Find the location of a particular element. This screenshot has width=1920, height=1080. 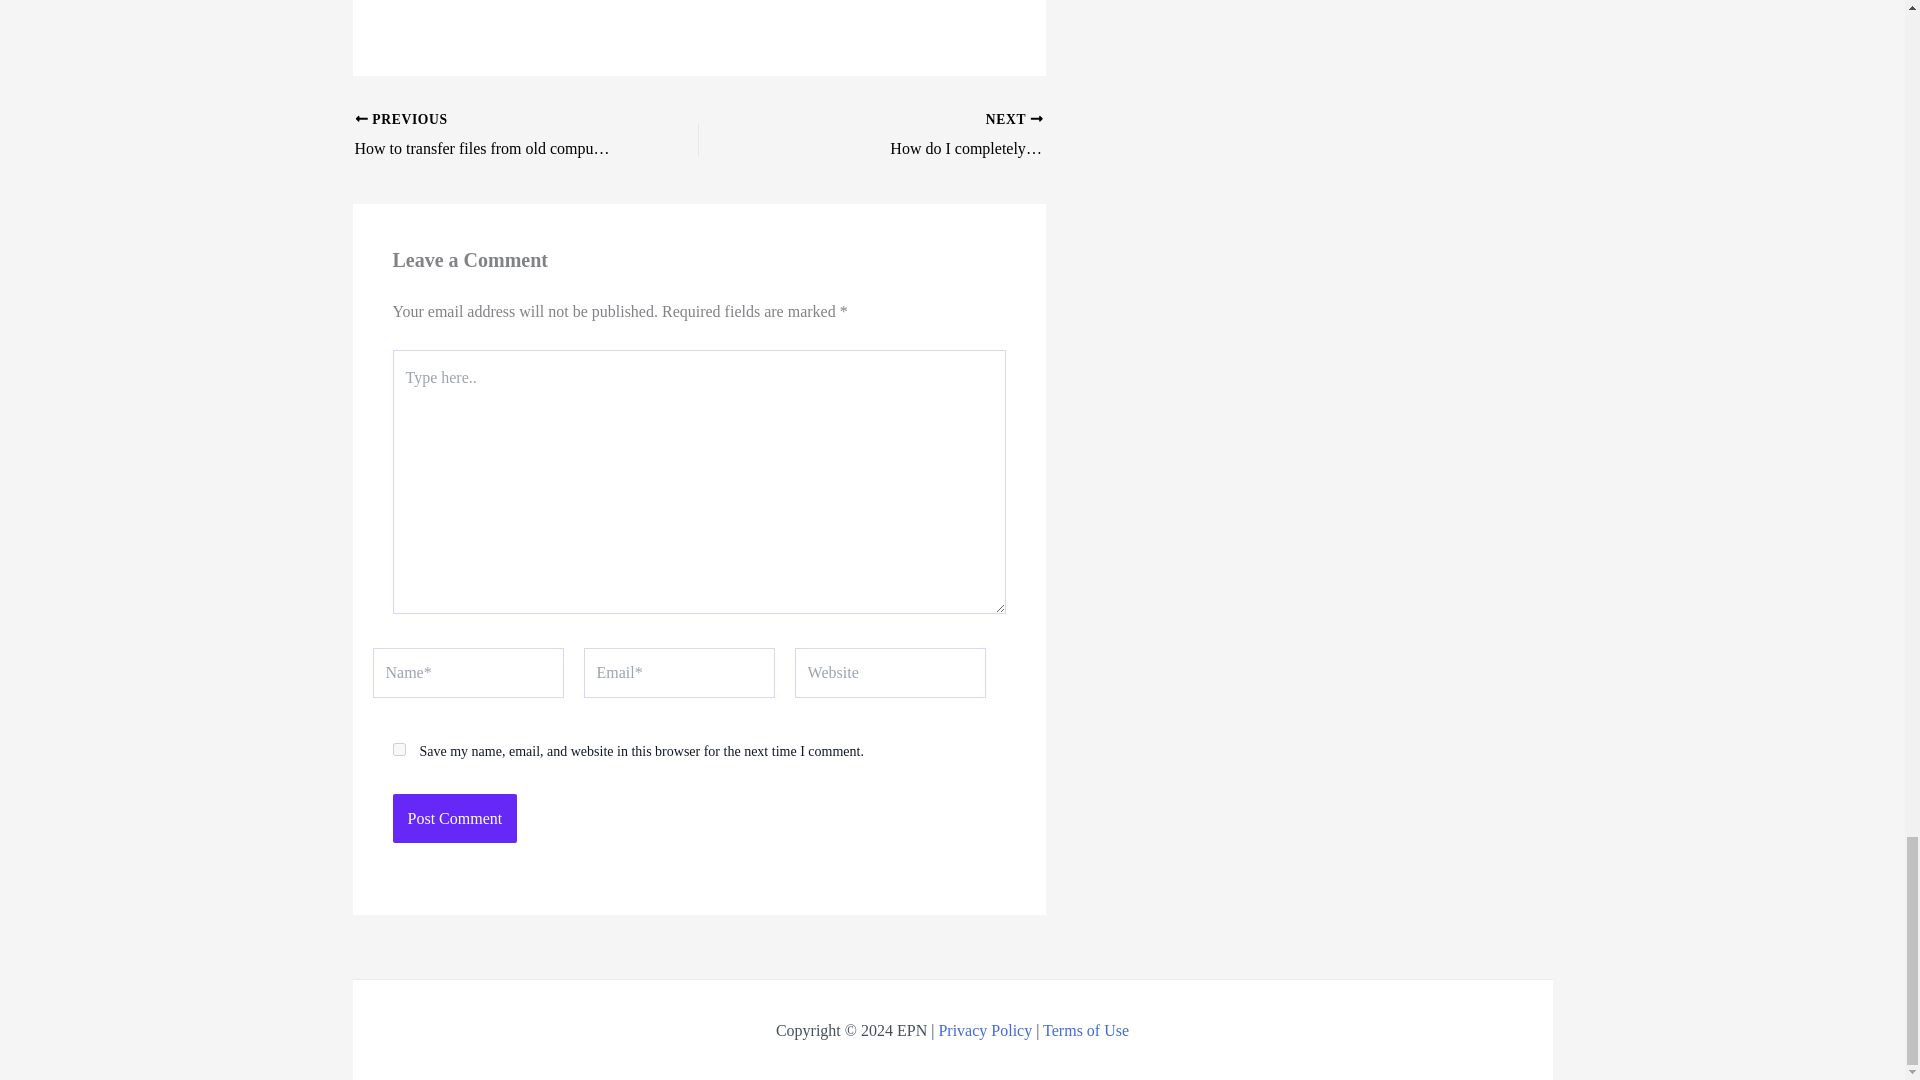

How do I completely wipe my computer clean? is located at coordinates (956, 136).